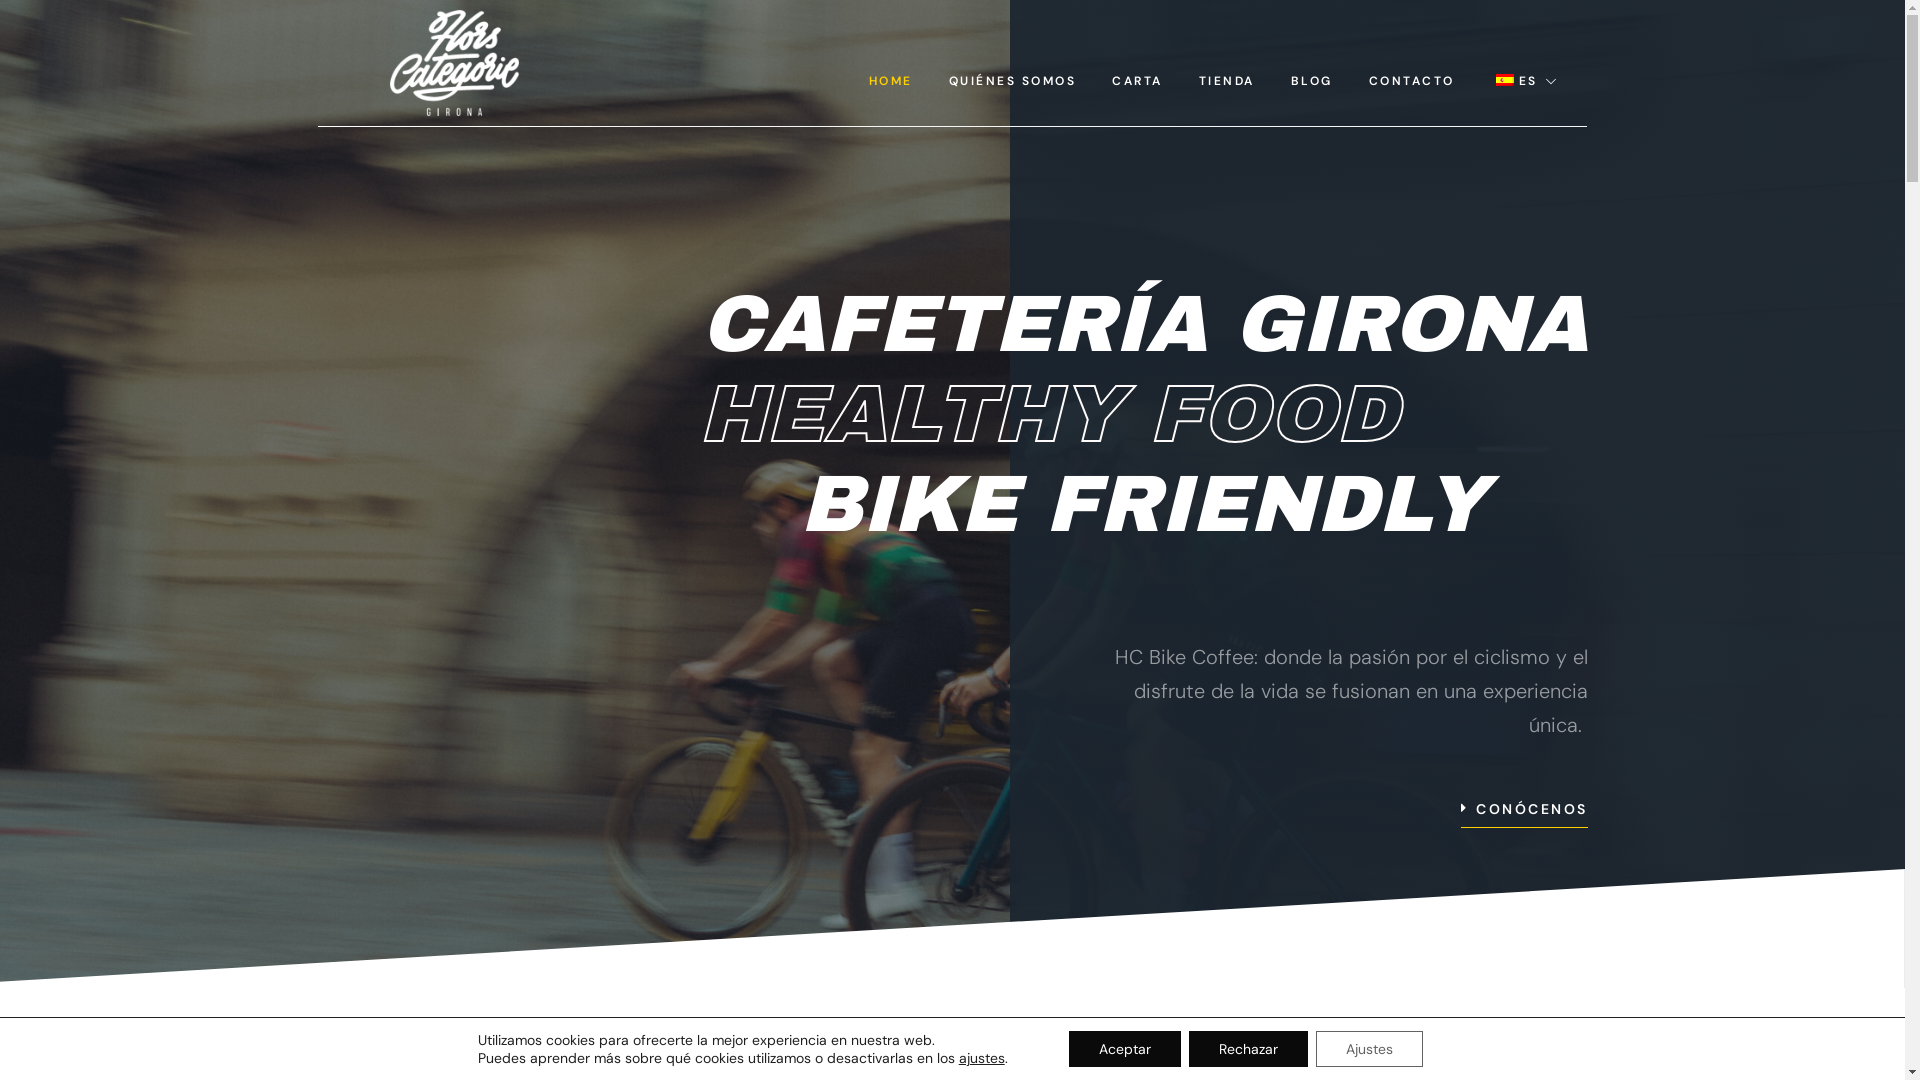 Image resolution: width=1920 pixels, height=1080 pixels. Describe the element at coordinates (1312, 81) in the screenshot. I see `BLOG` at that location.